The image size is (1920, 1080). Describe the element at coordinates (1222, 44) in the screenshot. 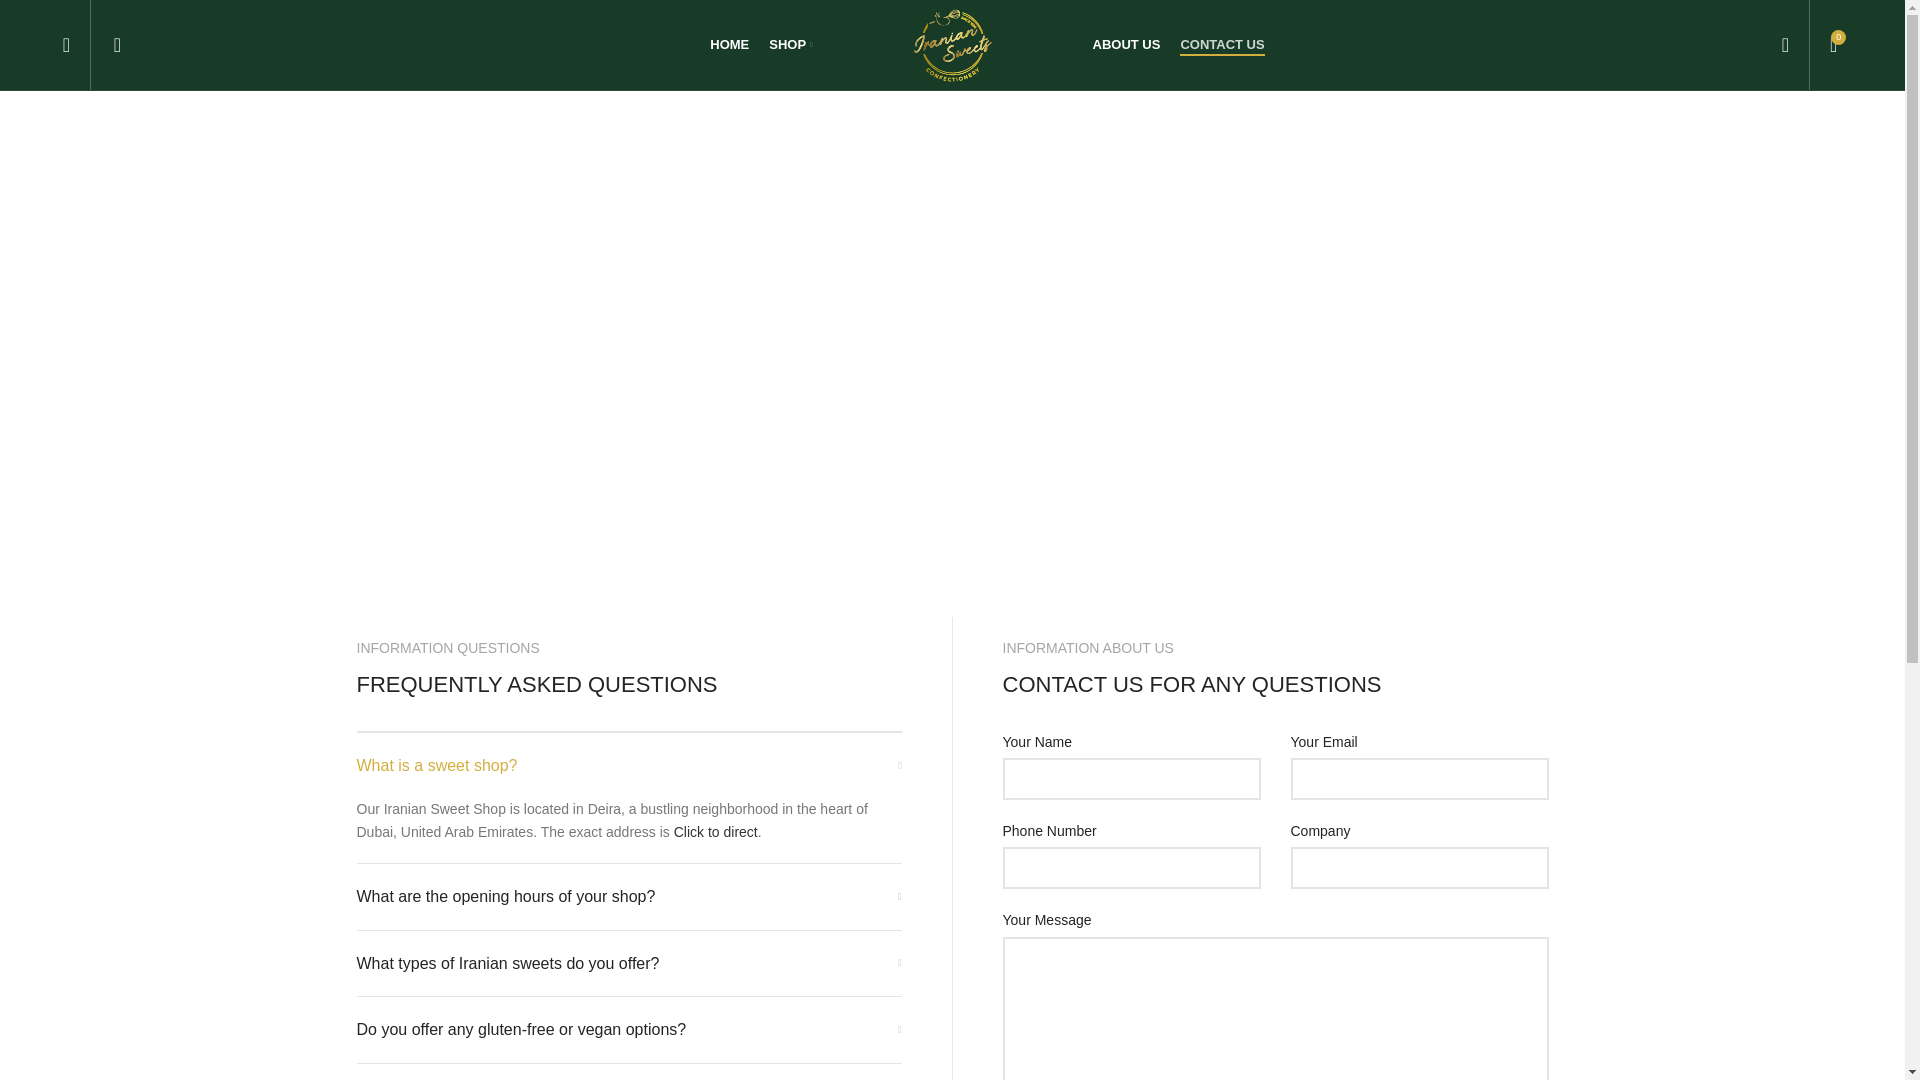

I see `CONTACT US` at that location.